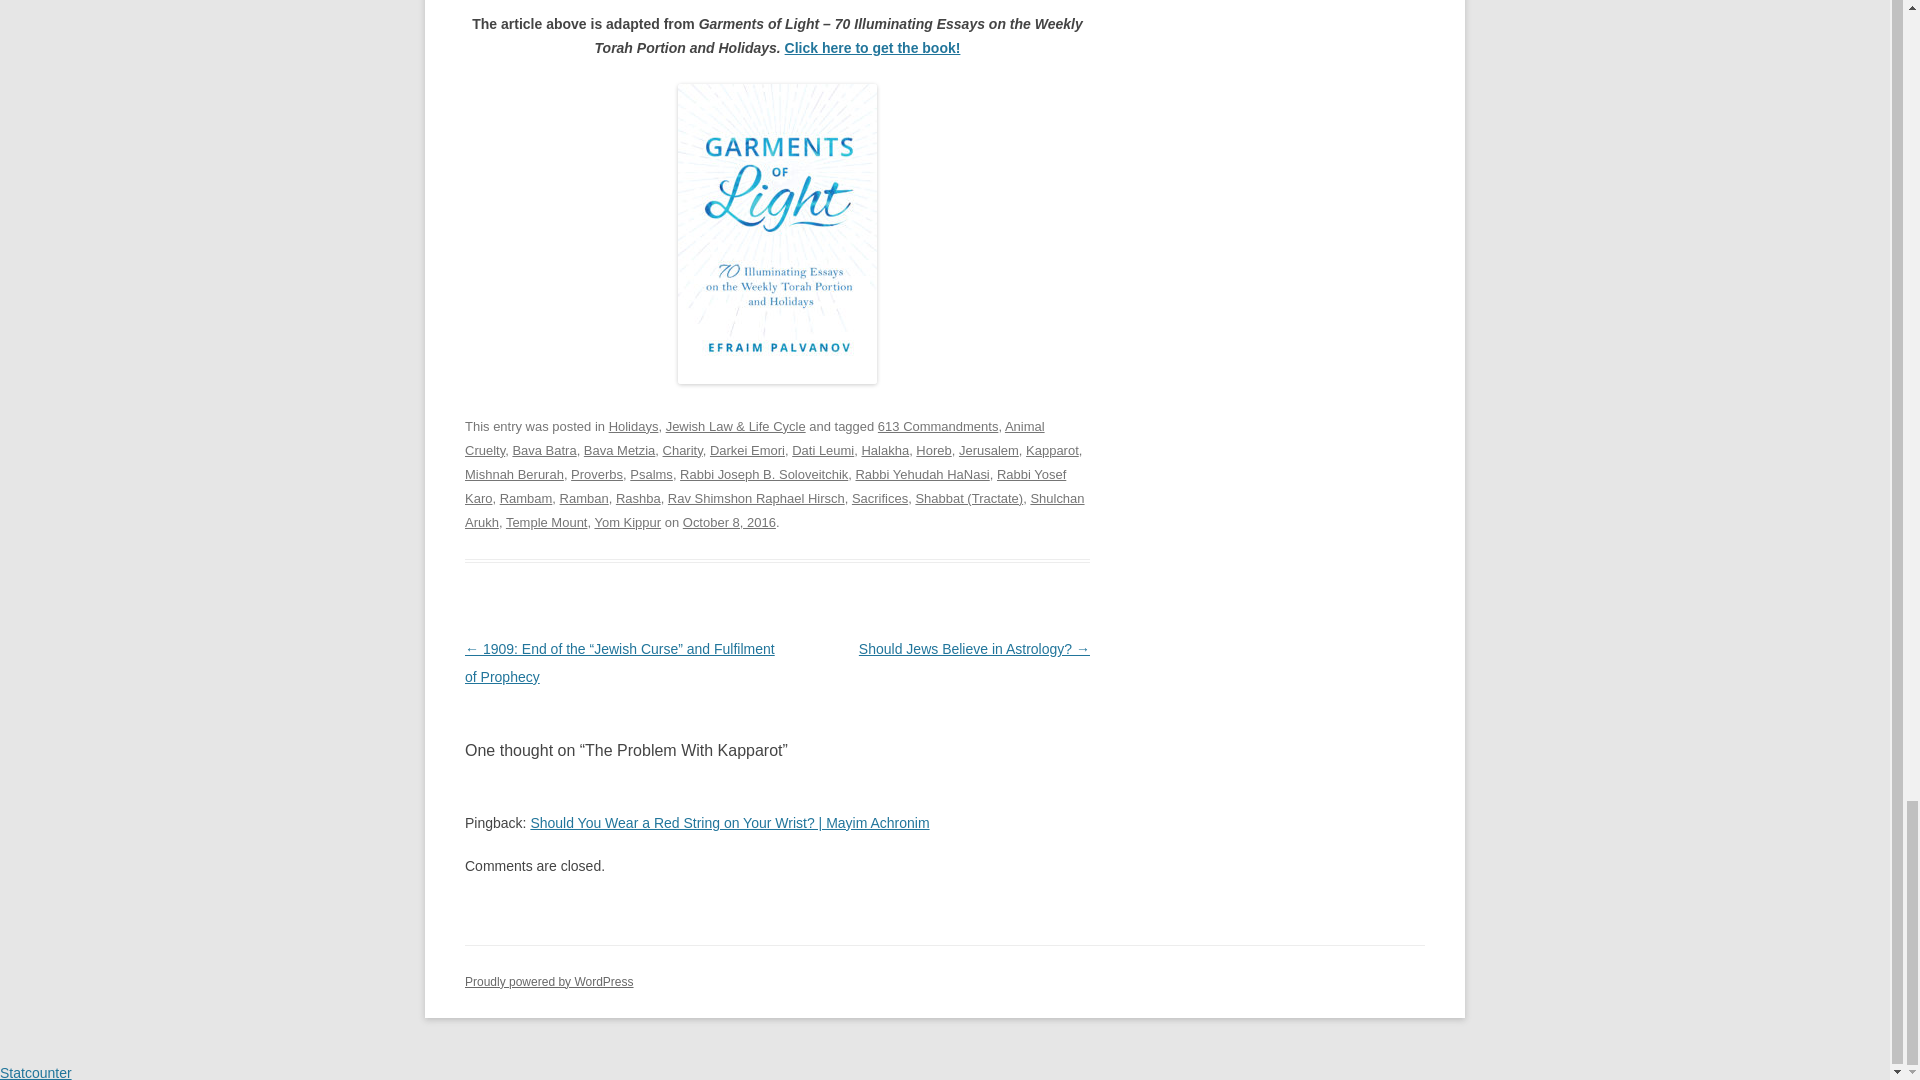 The width and height of the screenshot is (1920, 1080). What do you see at coordinates (633, 426) in the screenshot?
I see `Holidays` at bounding box center [633, 426].